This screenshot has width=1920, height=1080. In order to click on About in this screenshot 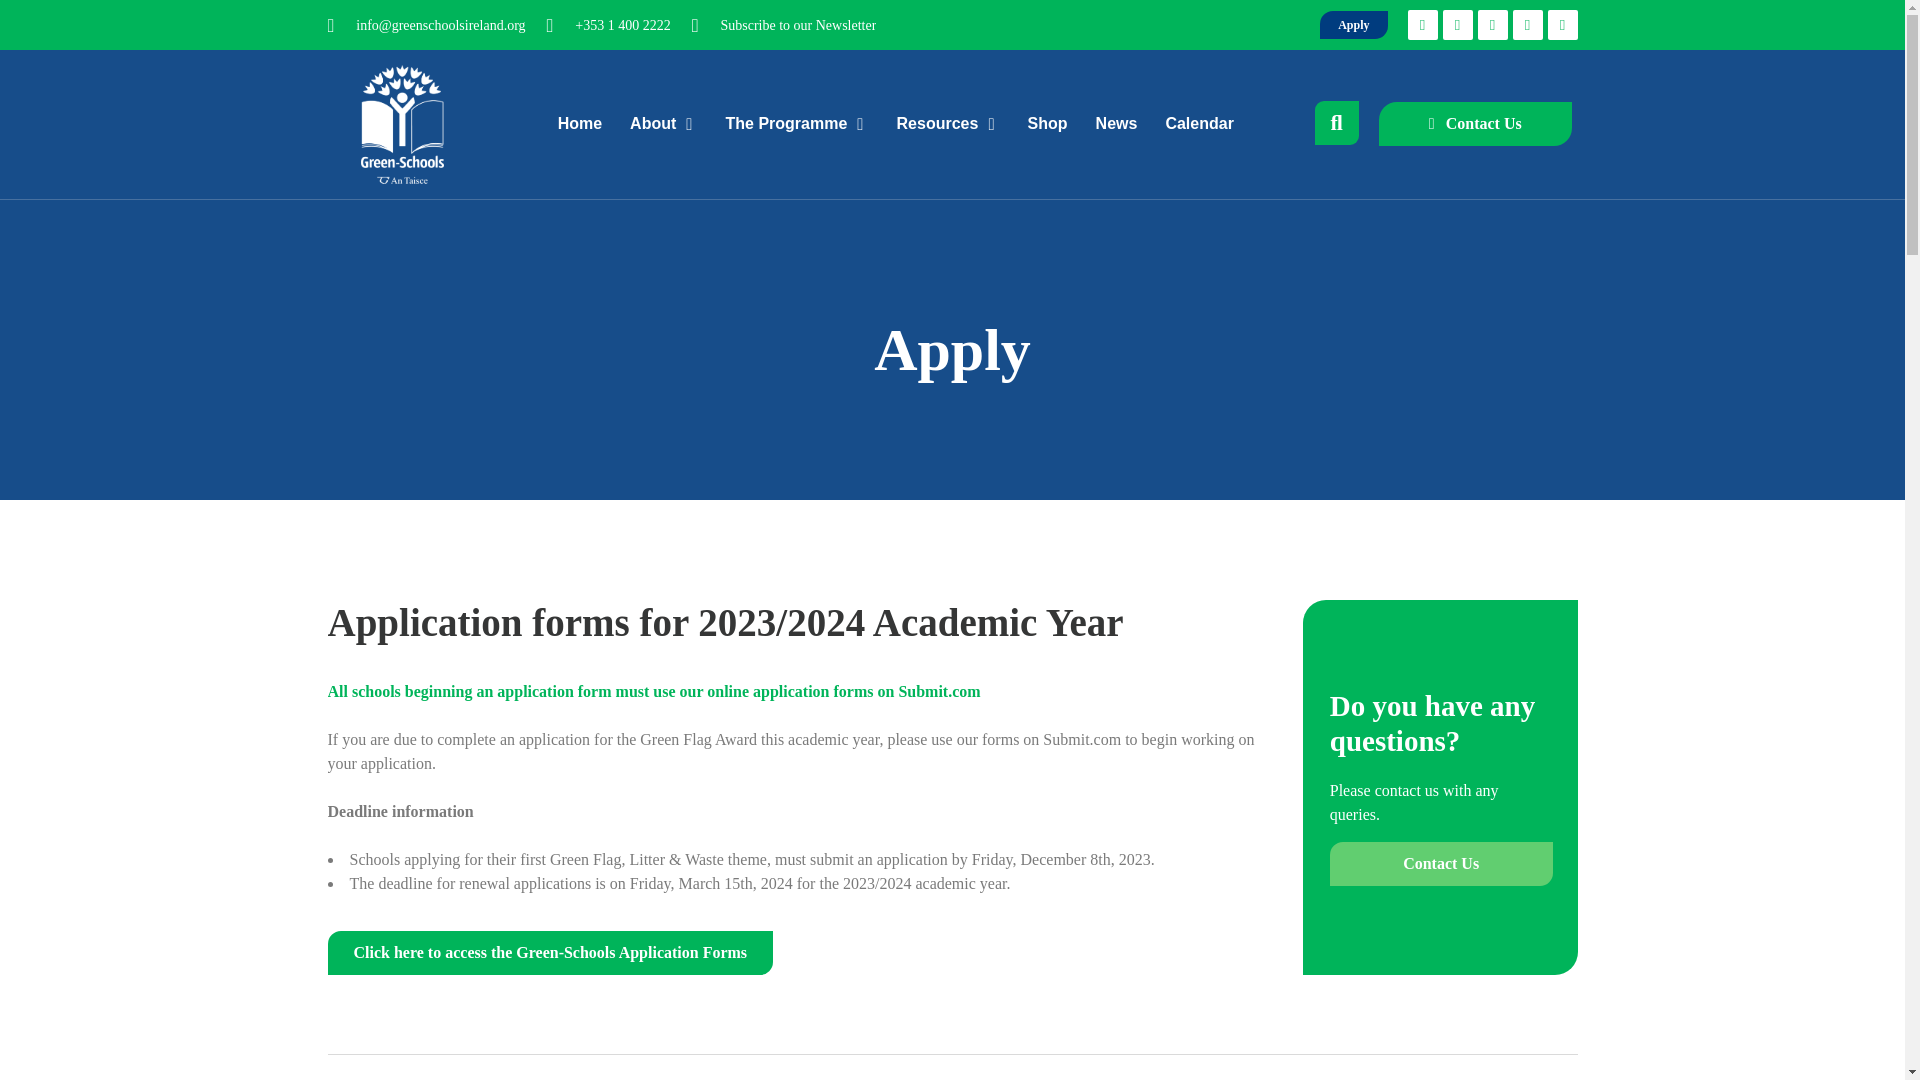, I will do `click(660, 124)`.